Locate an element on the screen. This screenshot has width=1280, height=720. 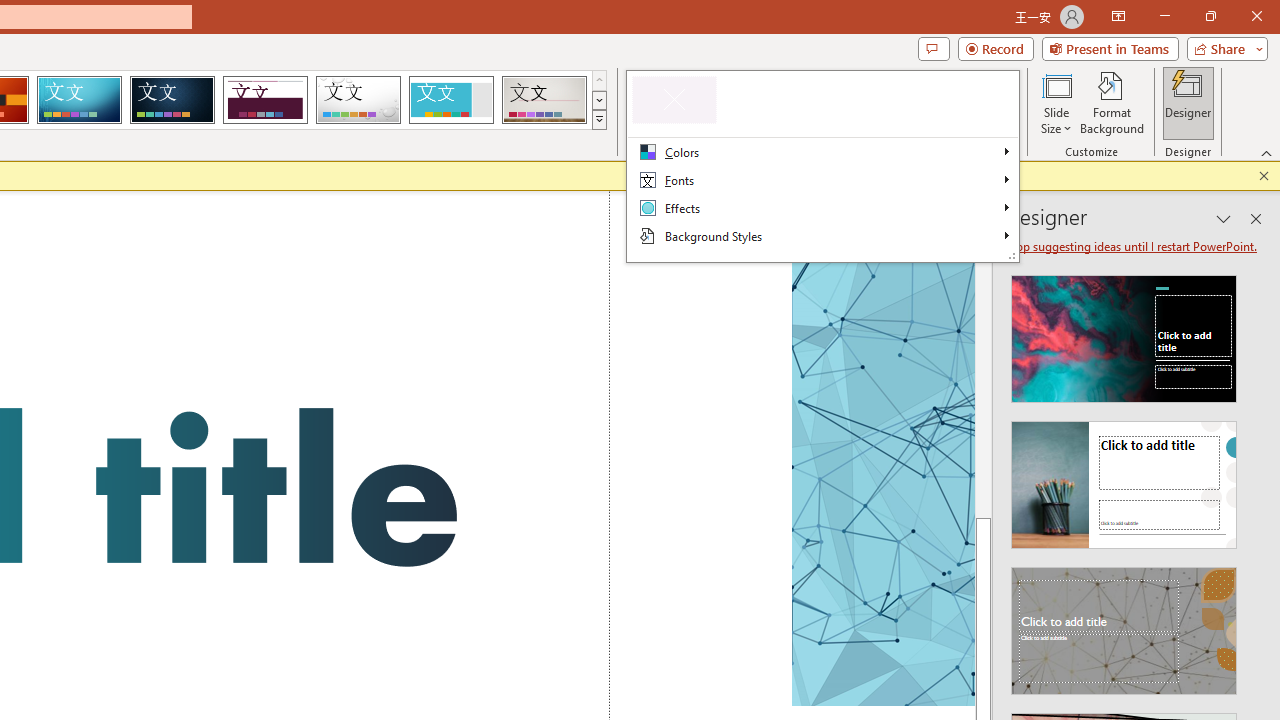
Class: Net UI Tool Window is located at coordinates (822, 166).